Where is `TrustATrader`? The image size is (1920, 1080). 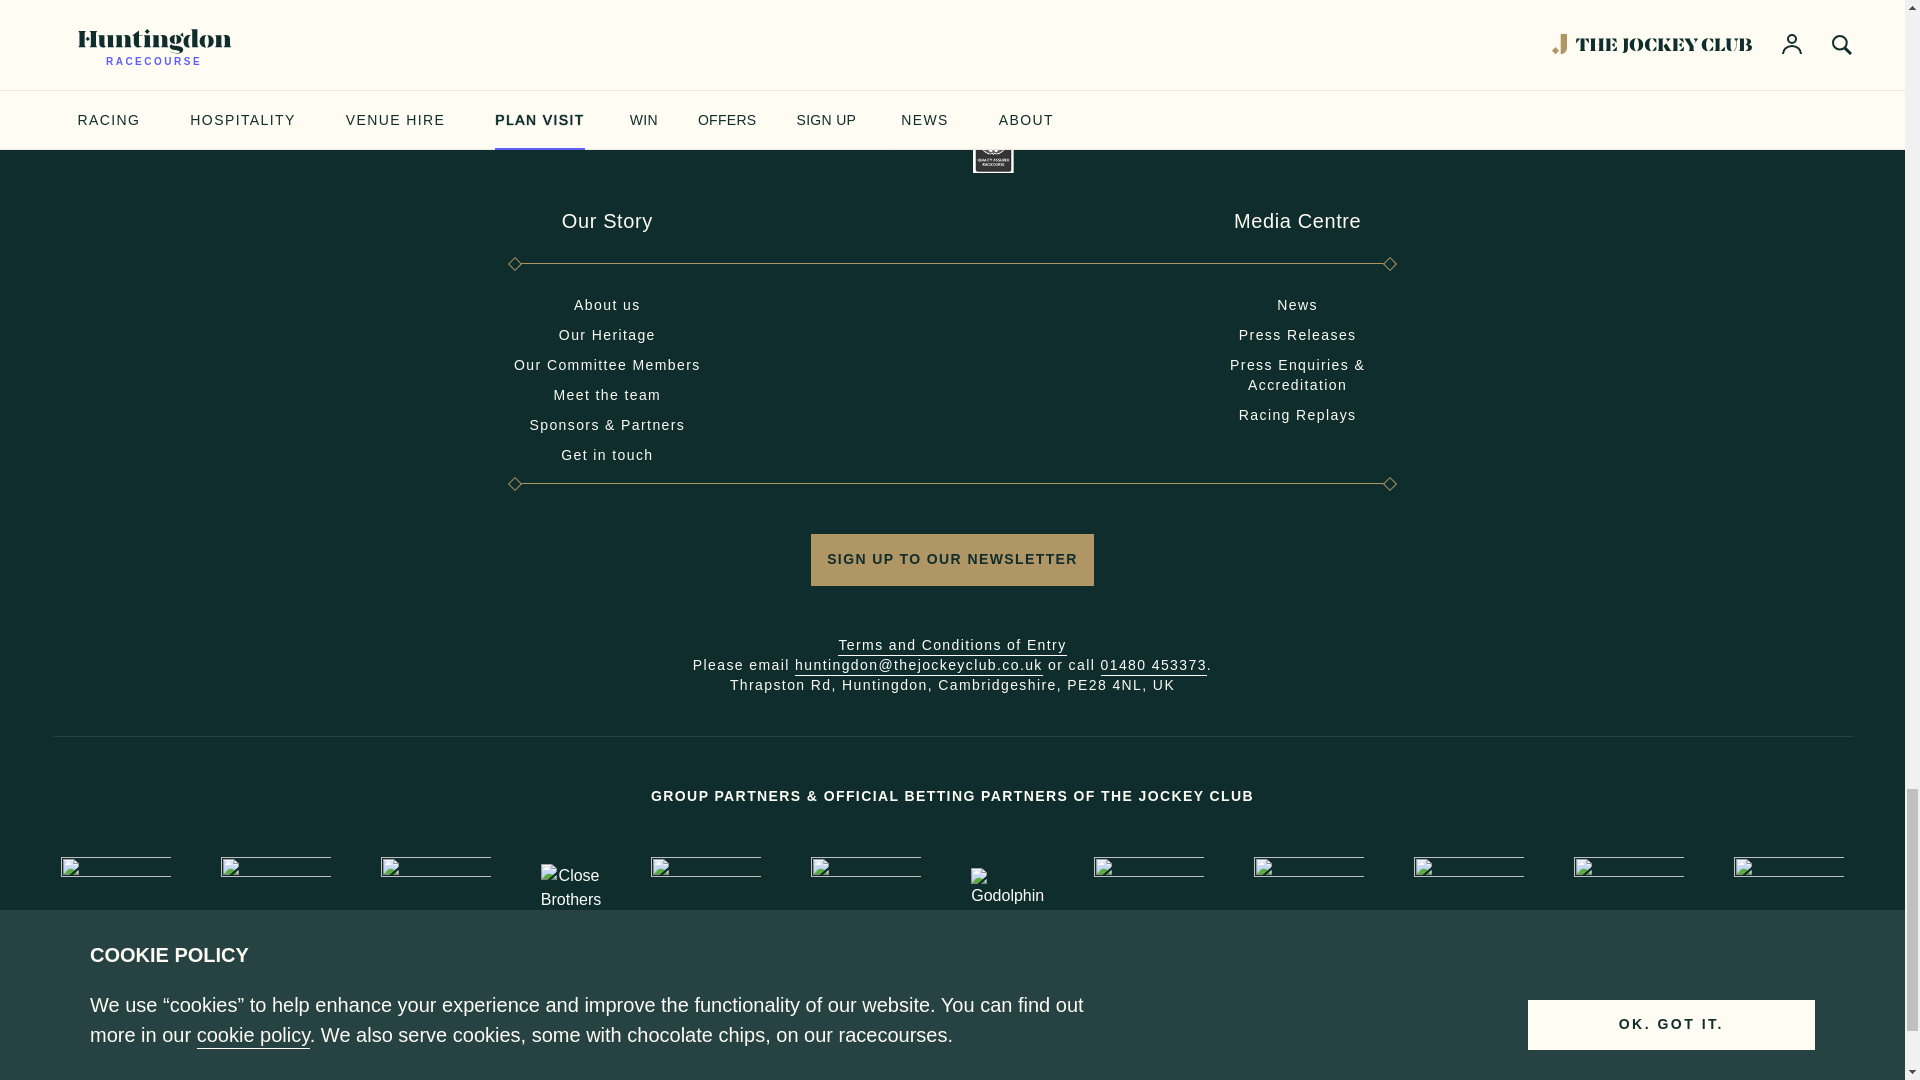 TrustATrader is located at coordinates (1628, 888).